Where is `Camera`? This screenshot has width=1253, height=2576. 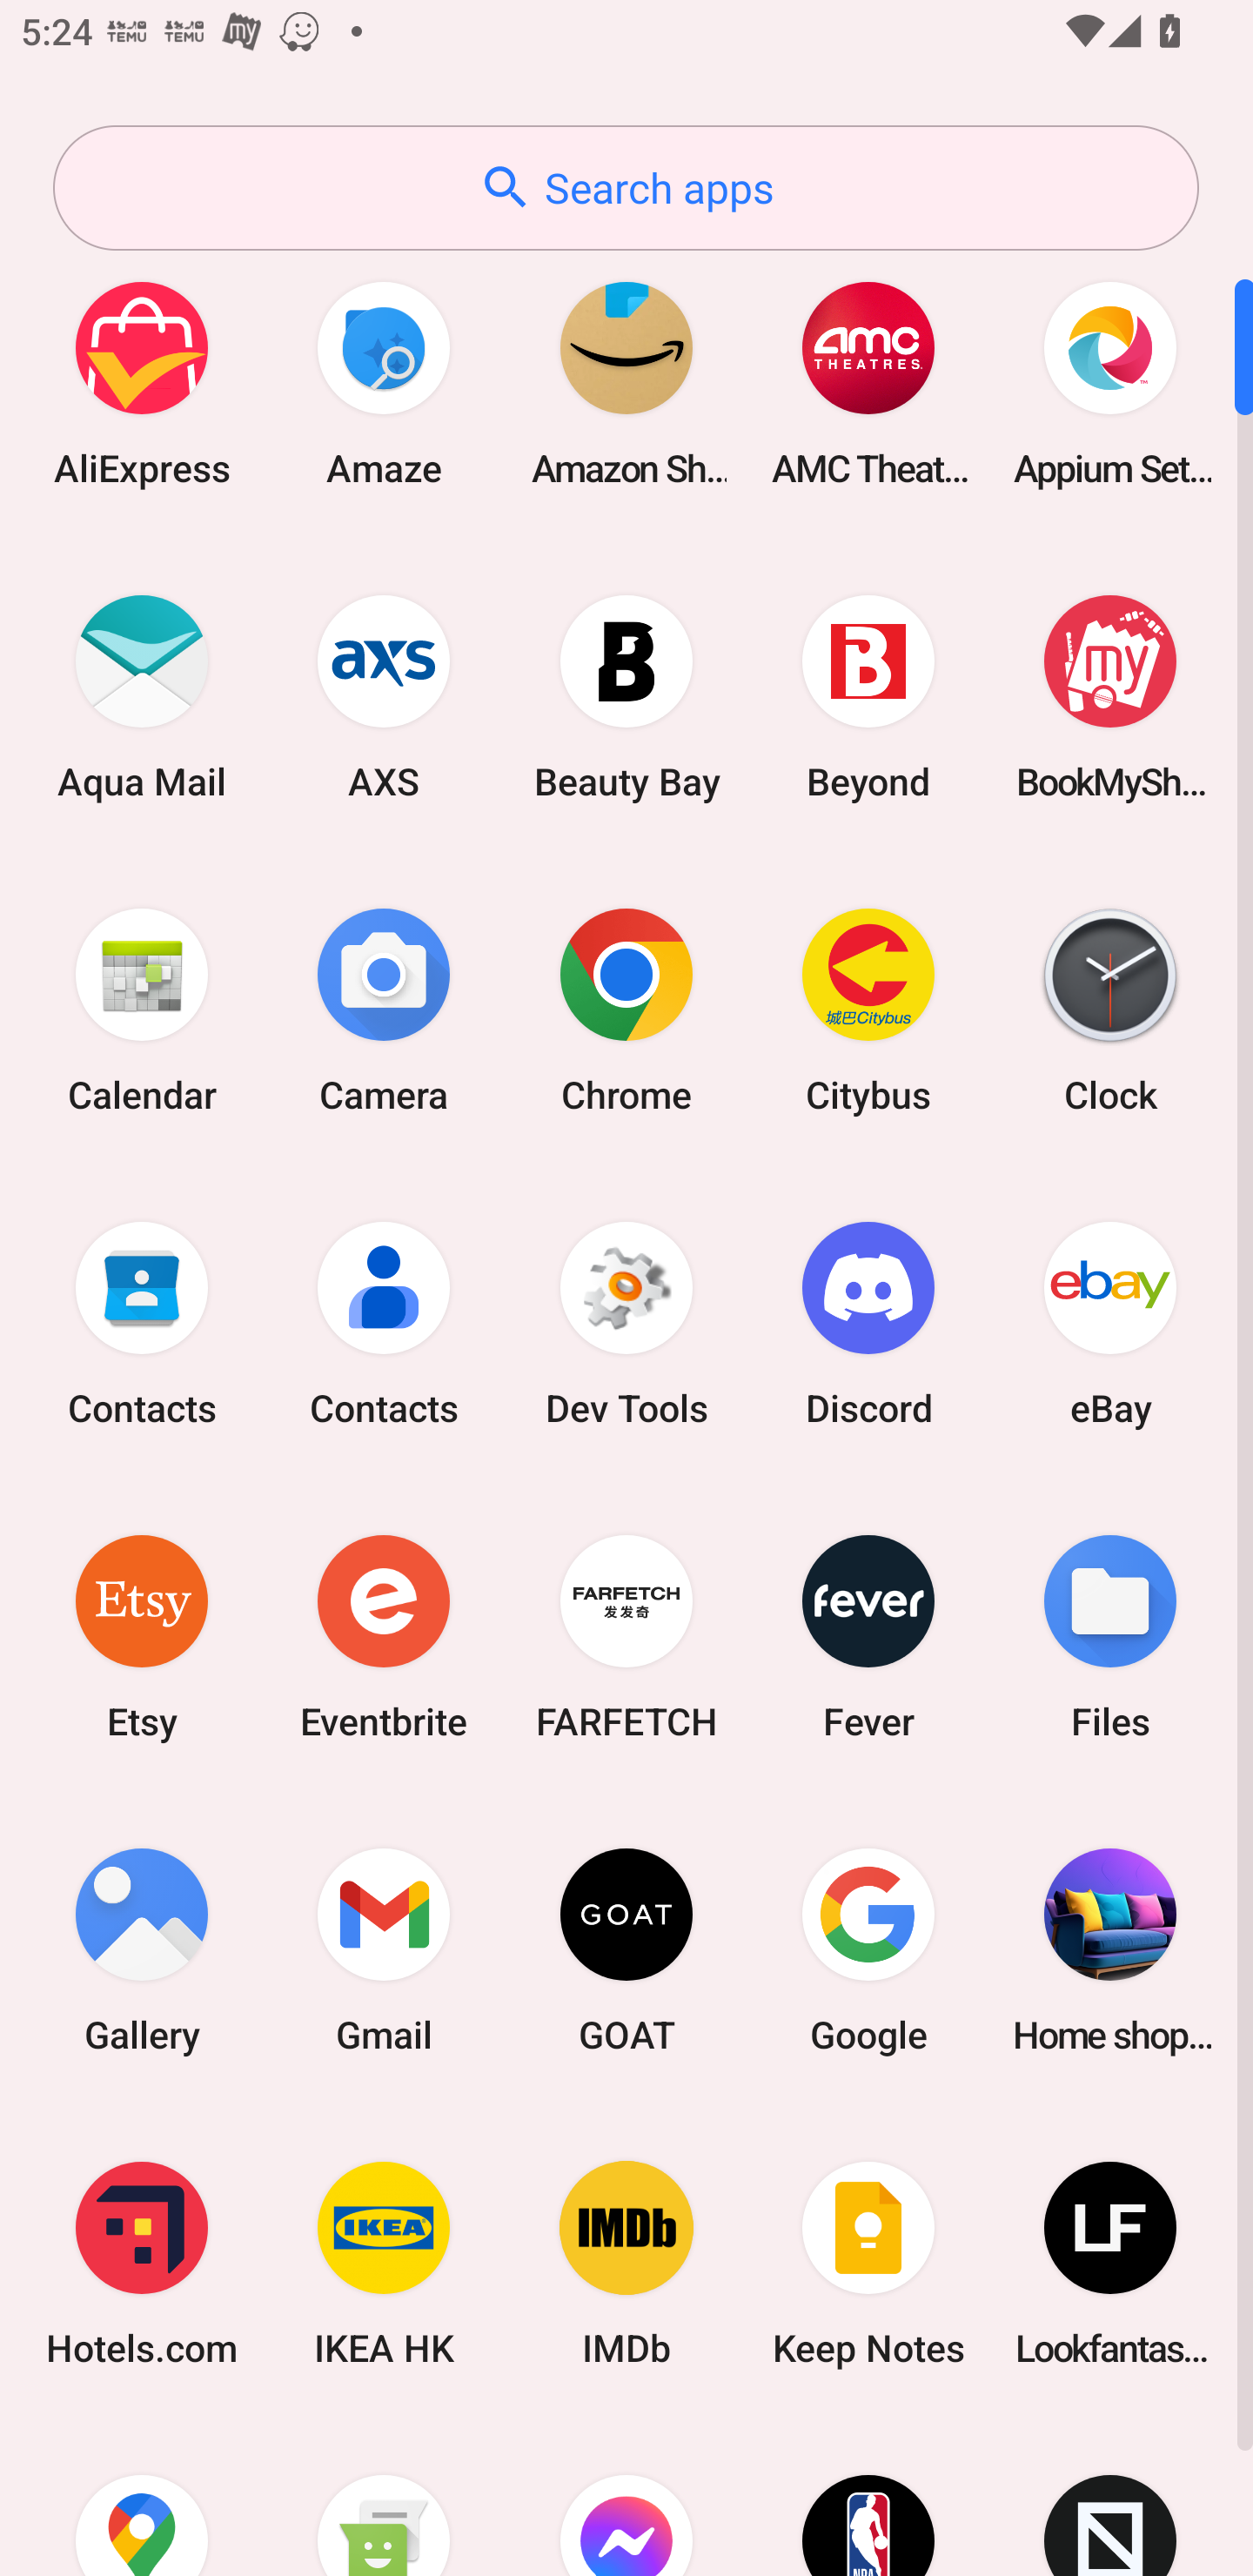 Camera is located at coordinates (384, 1010).